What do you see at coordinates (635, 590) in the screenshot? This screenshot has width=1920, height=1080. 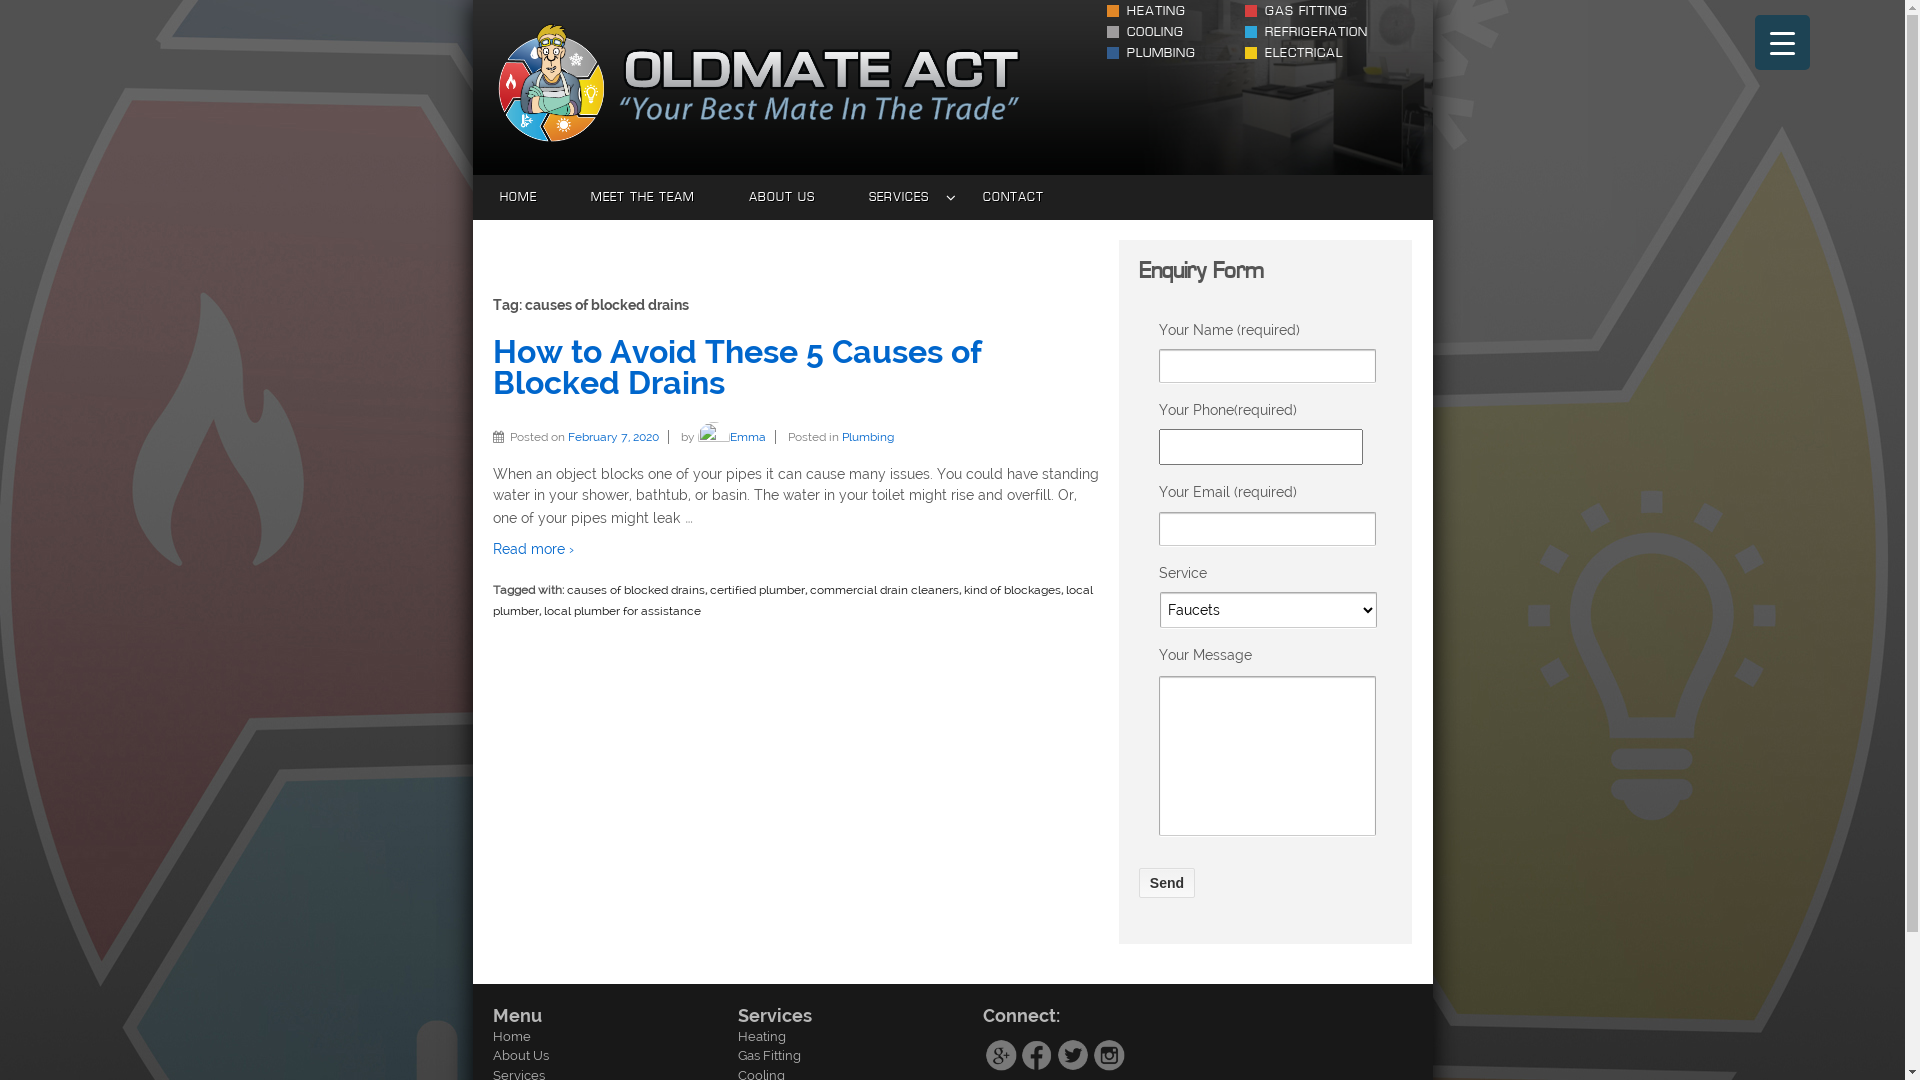 I see `causes of blocked drains` at bounding box center [635, 590].